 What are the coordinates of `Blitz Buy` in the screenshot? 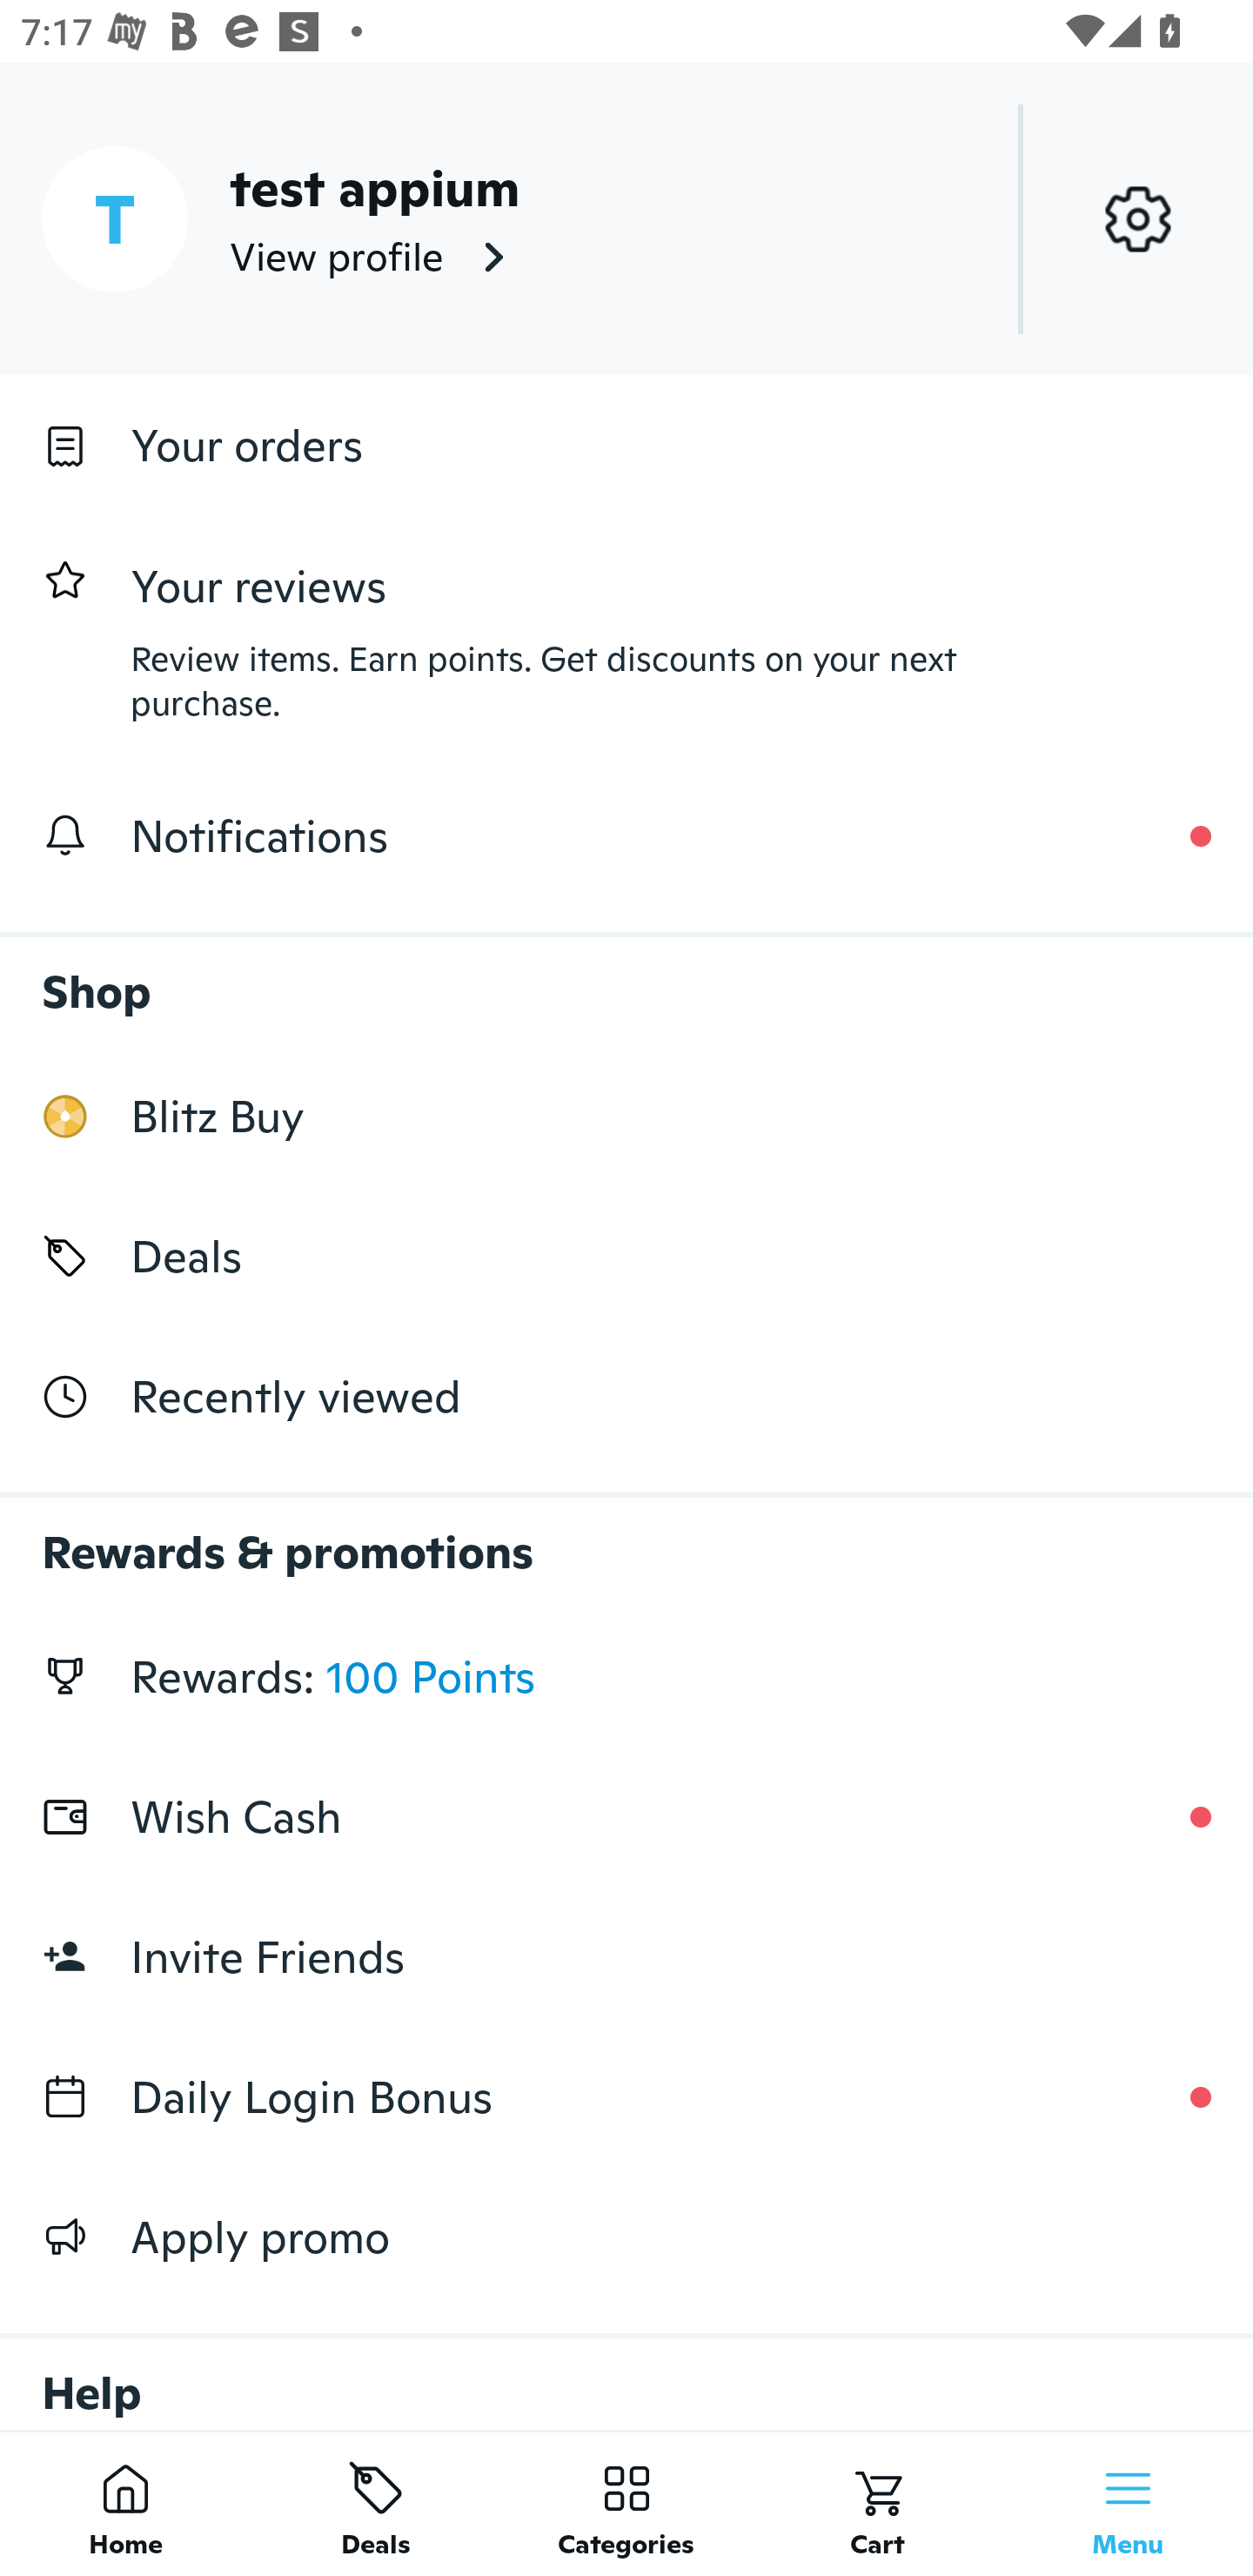 It's located at (626, 1116).